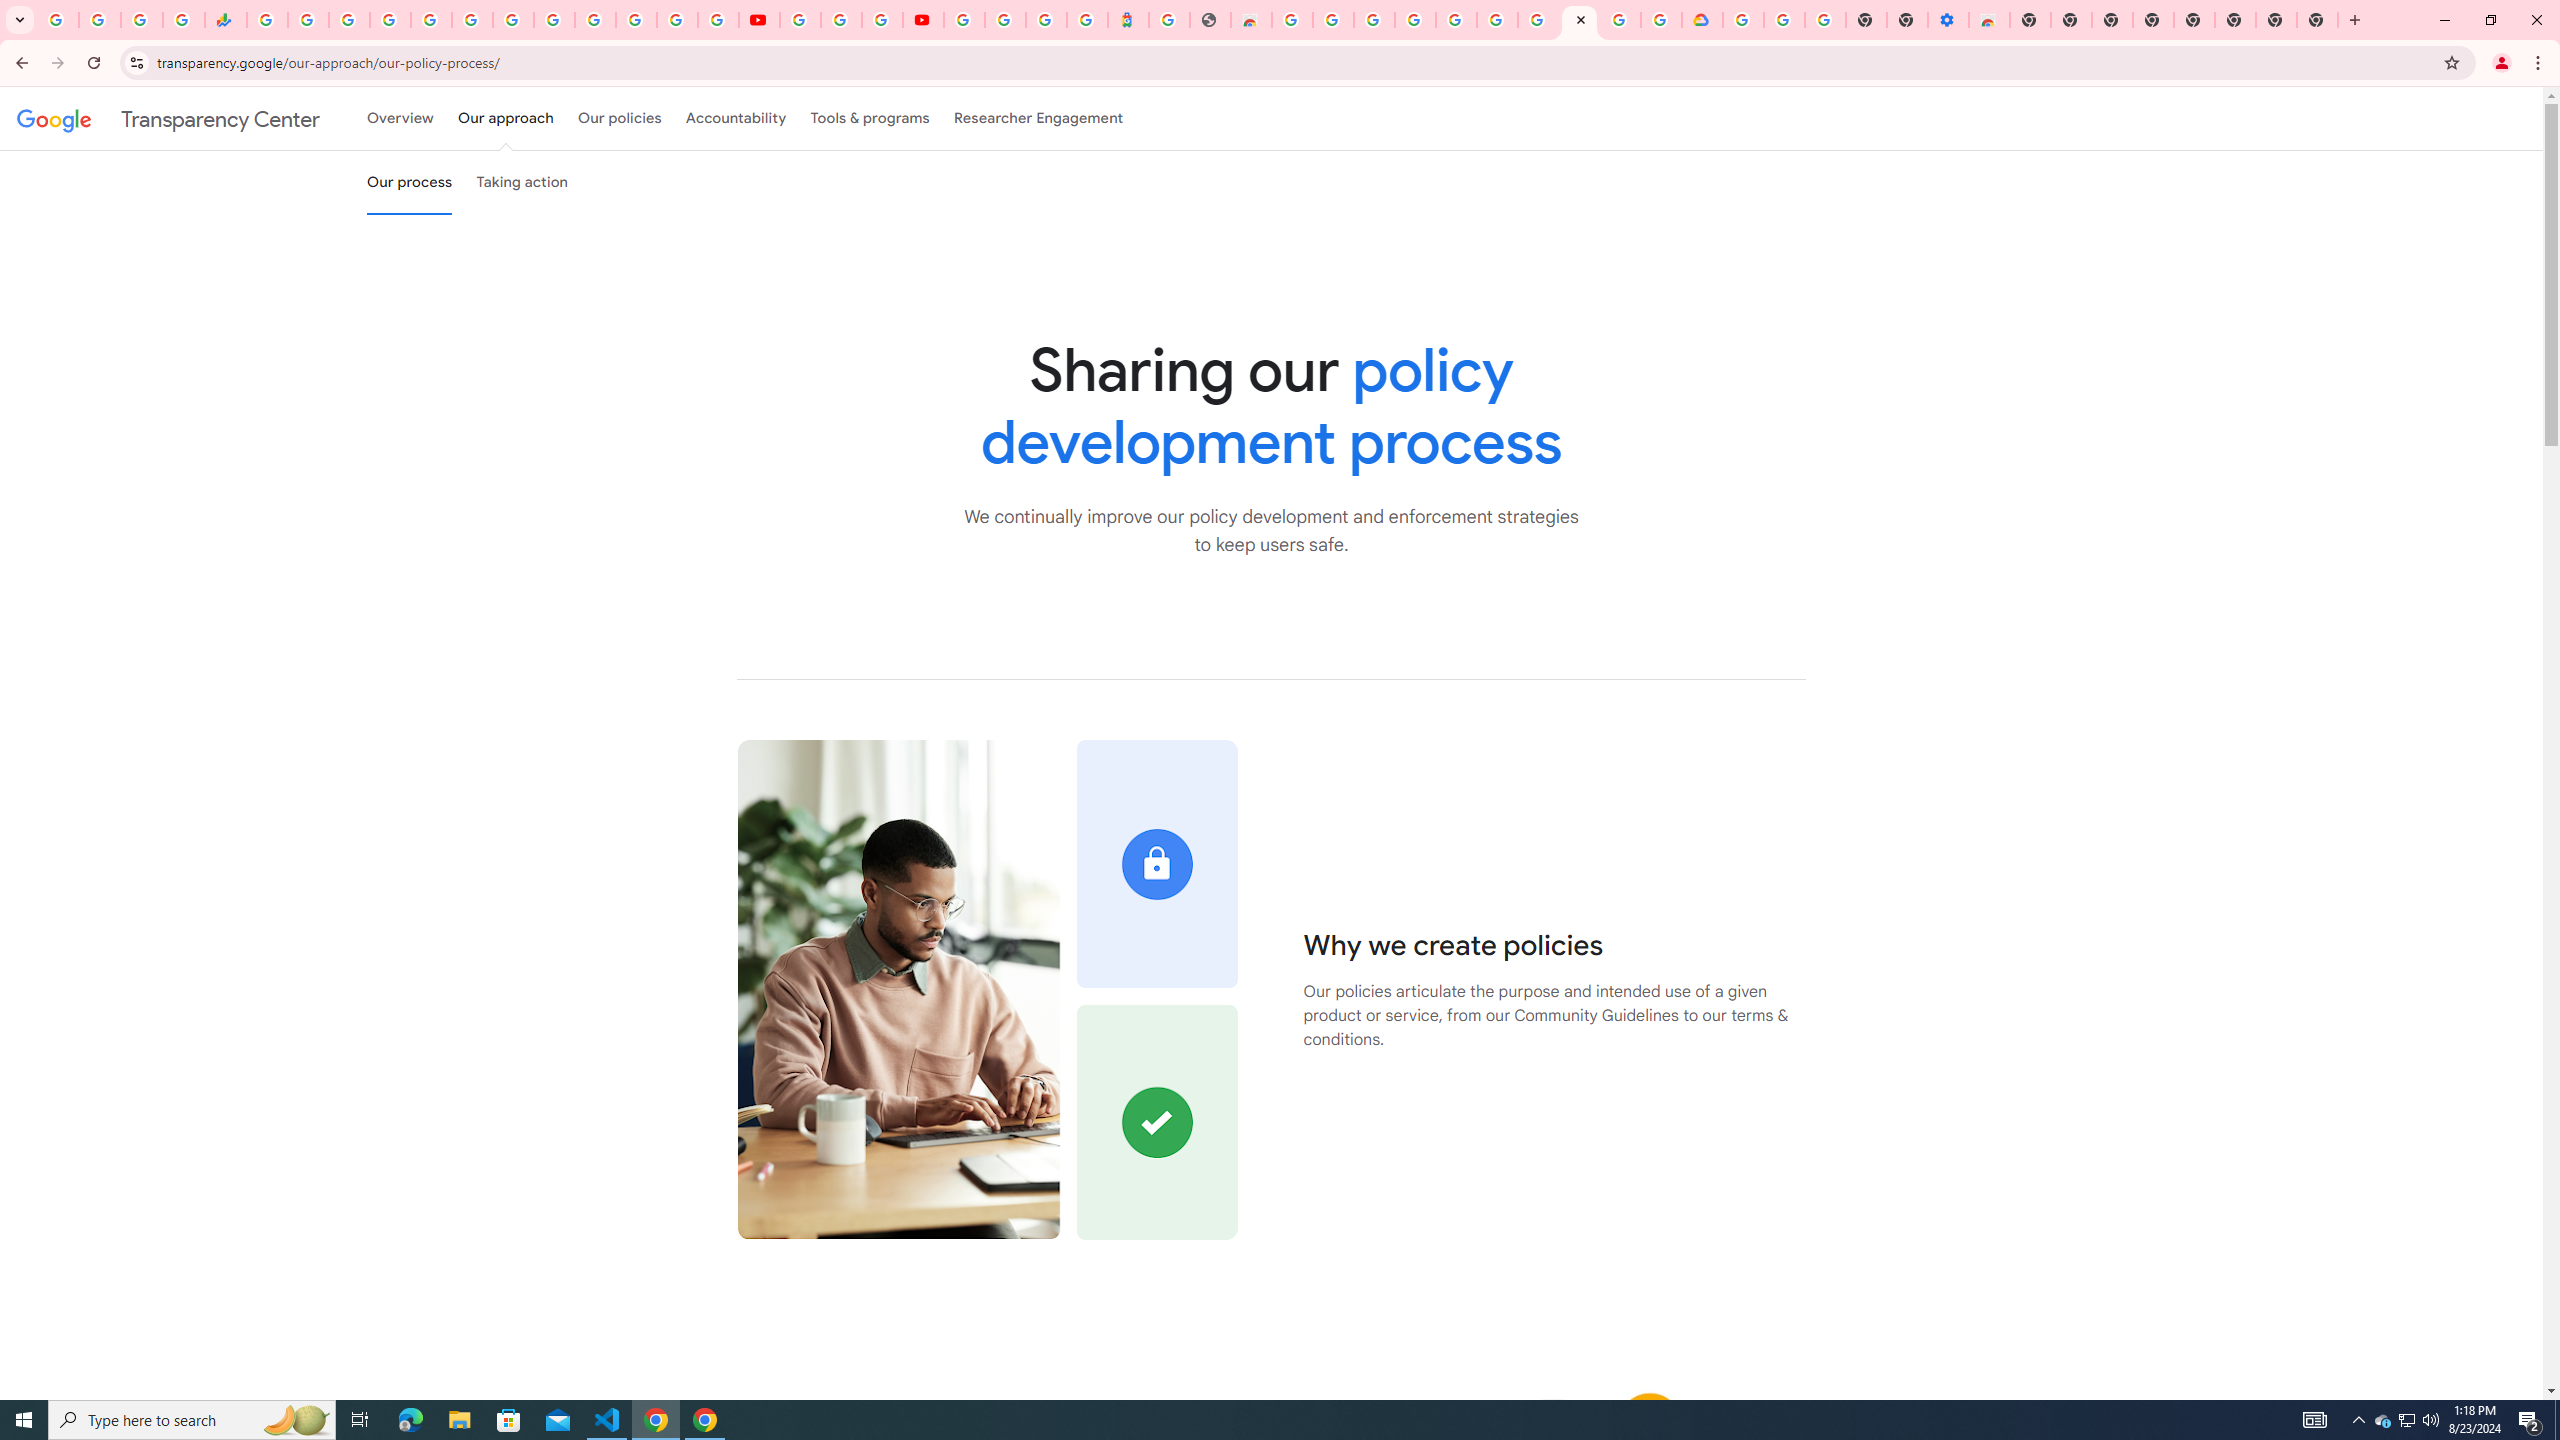 The image size is (2560, 1440). What do you see at coordinates (882, 20) in the screenshot?
I see `Create your Google Account` at bounding box center [882, 20].